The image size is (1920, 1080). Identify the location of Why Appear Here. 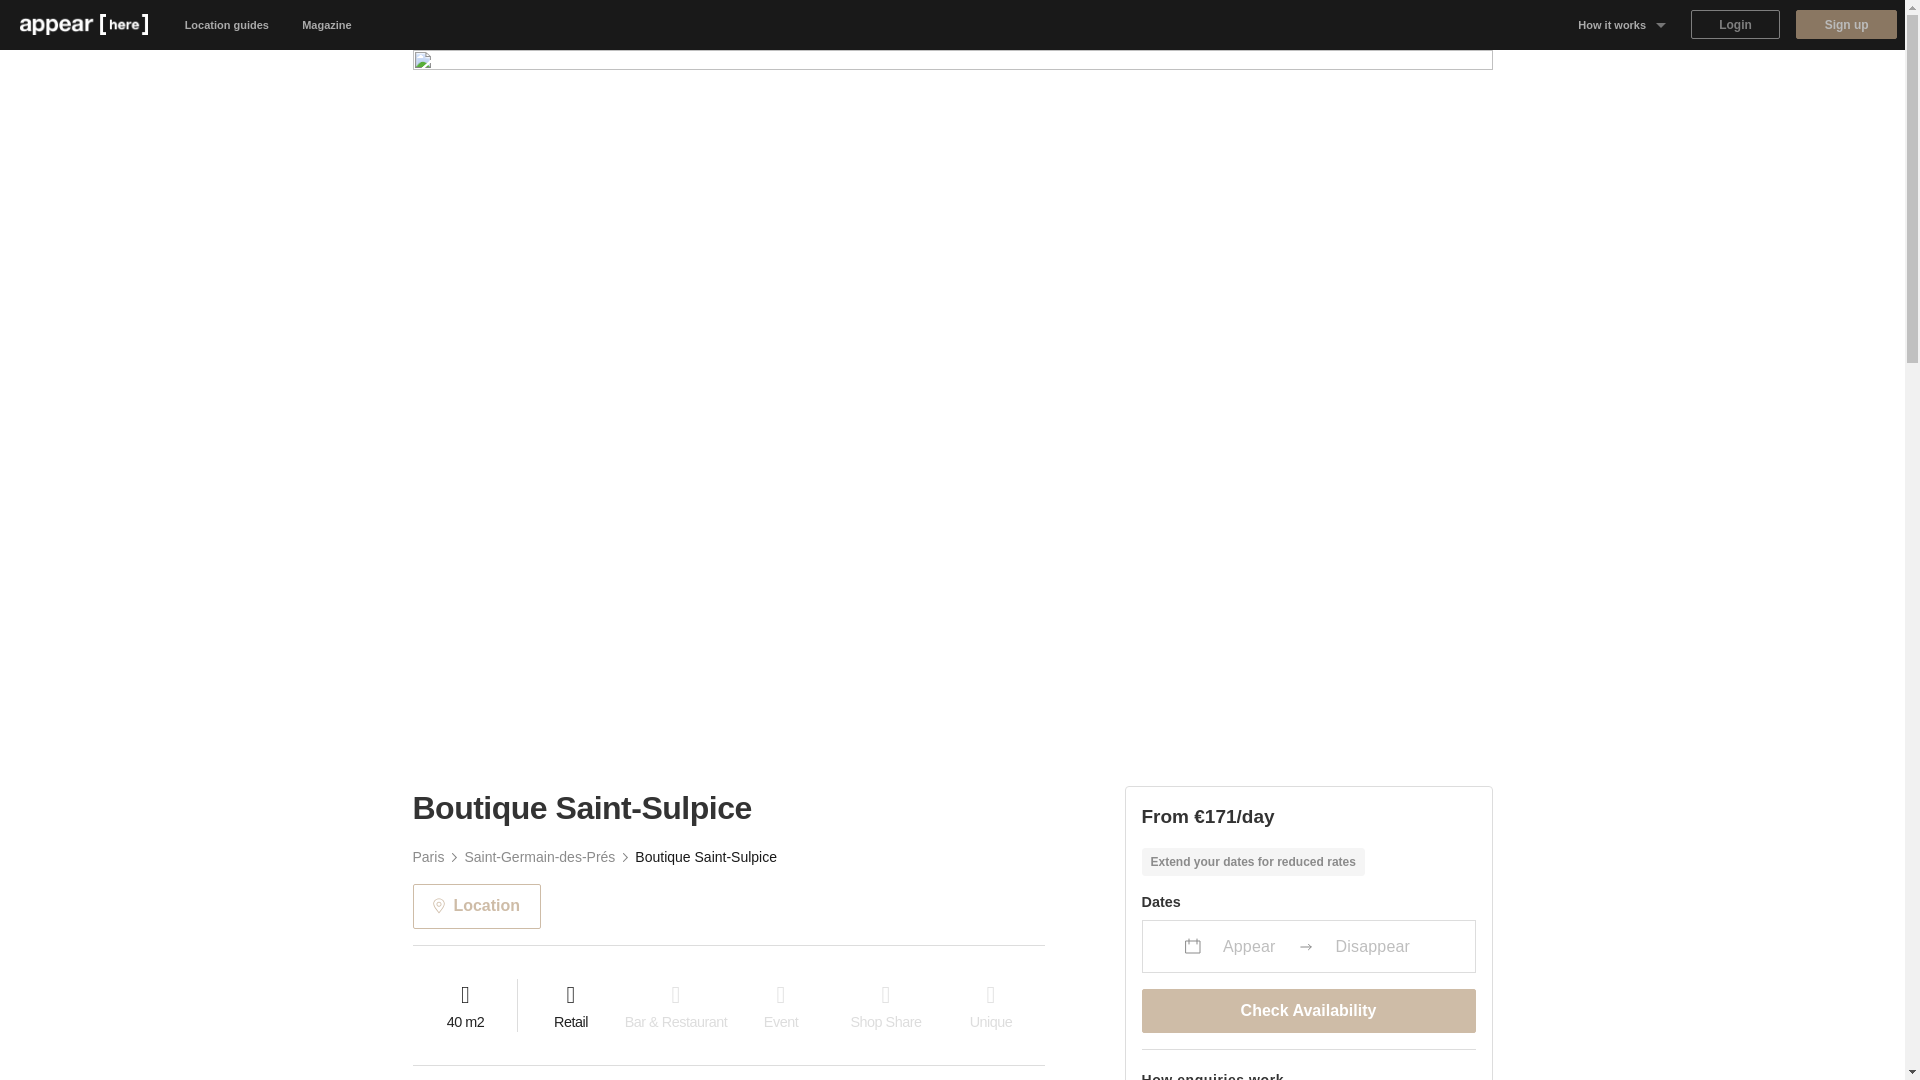
(1622, 74).